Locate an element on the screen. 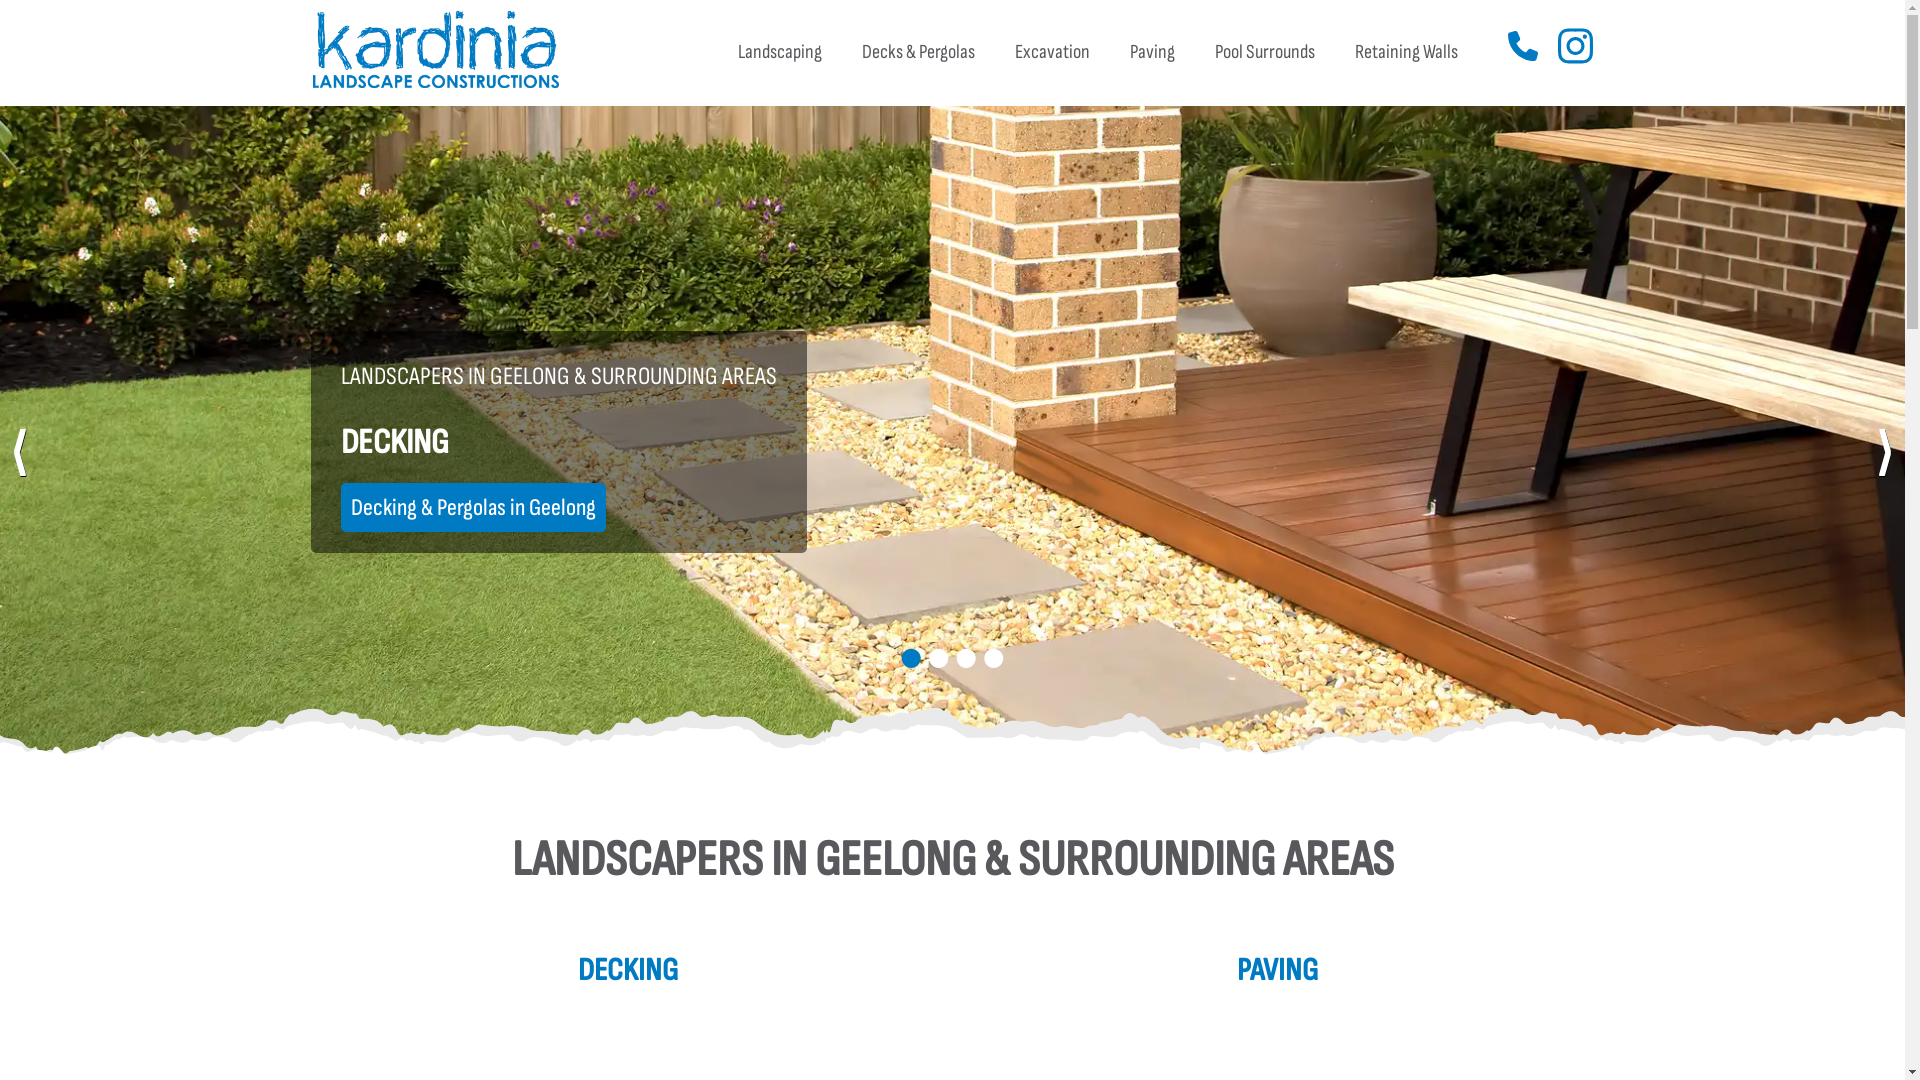 The width and height of the screenshot is (1920, 1080). Excavation is located at coordinates (1052, 52).